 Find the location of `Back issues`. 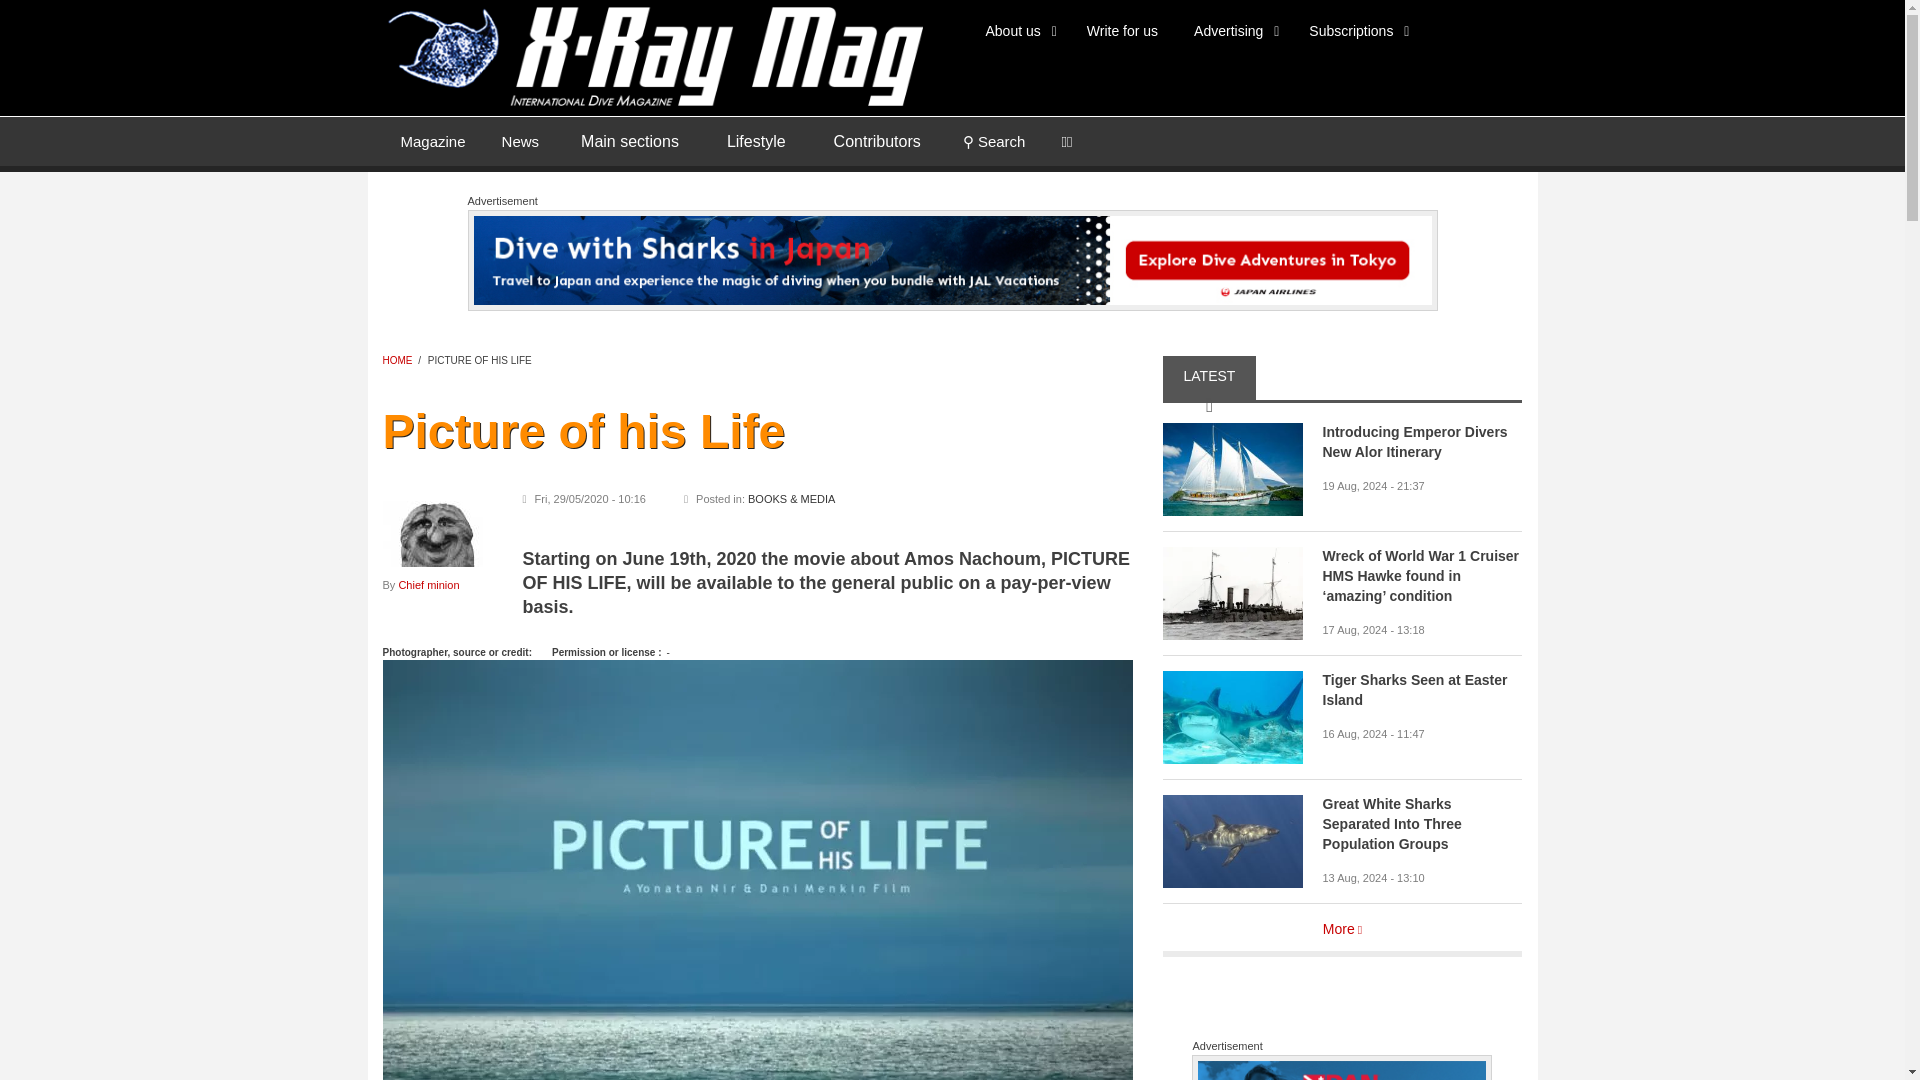

Back issues is located at coordinates (432, 140).